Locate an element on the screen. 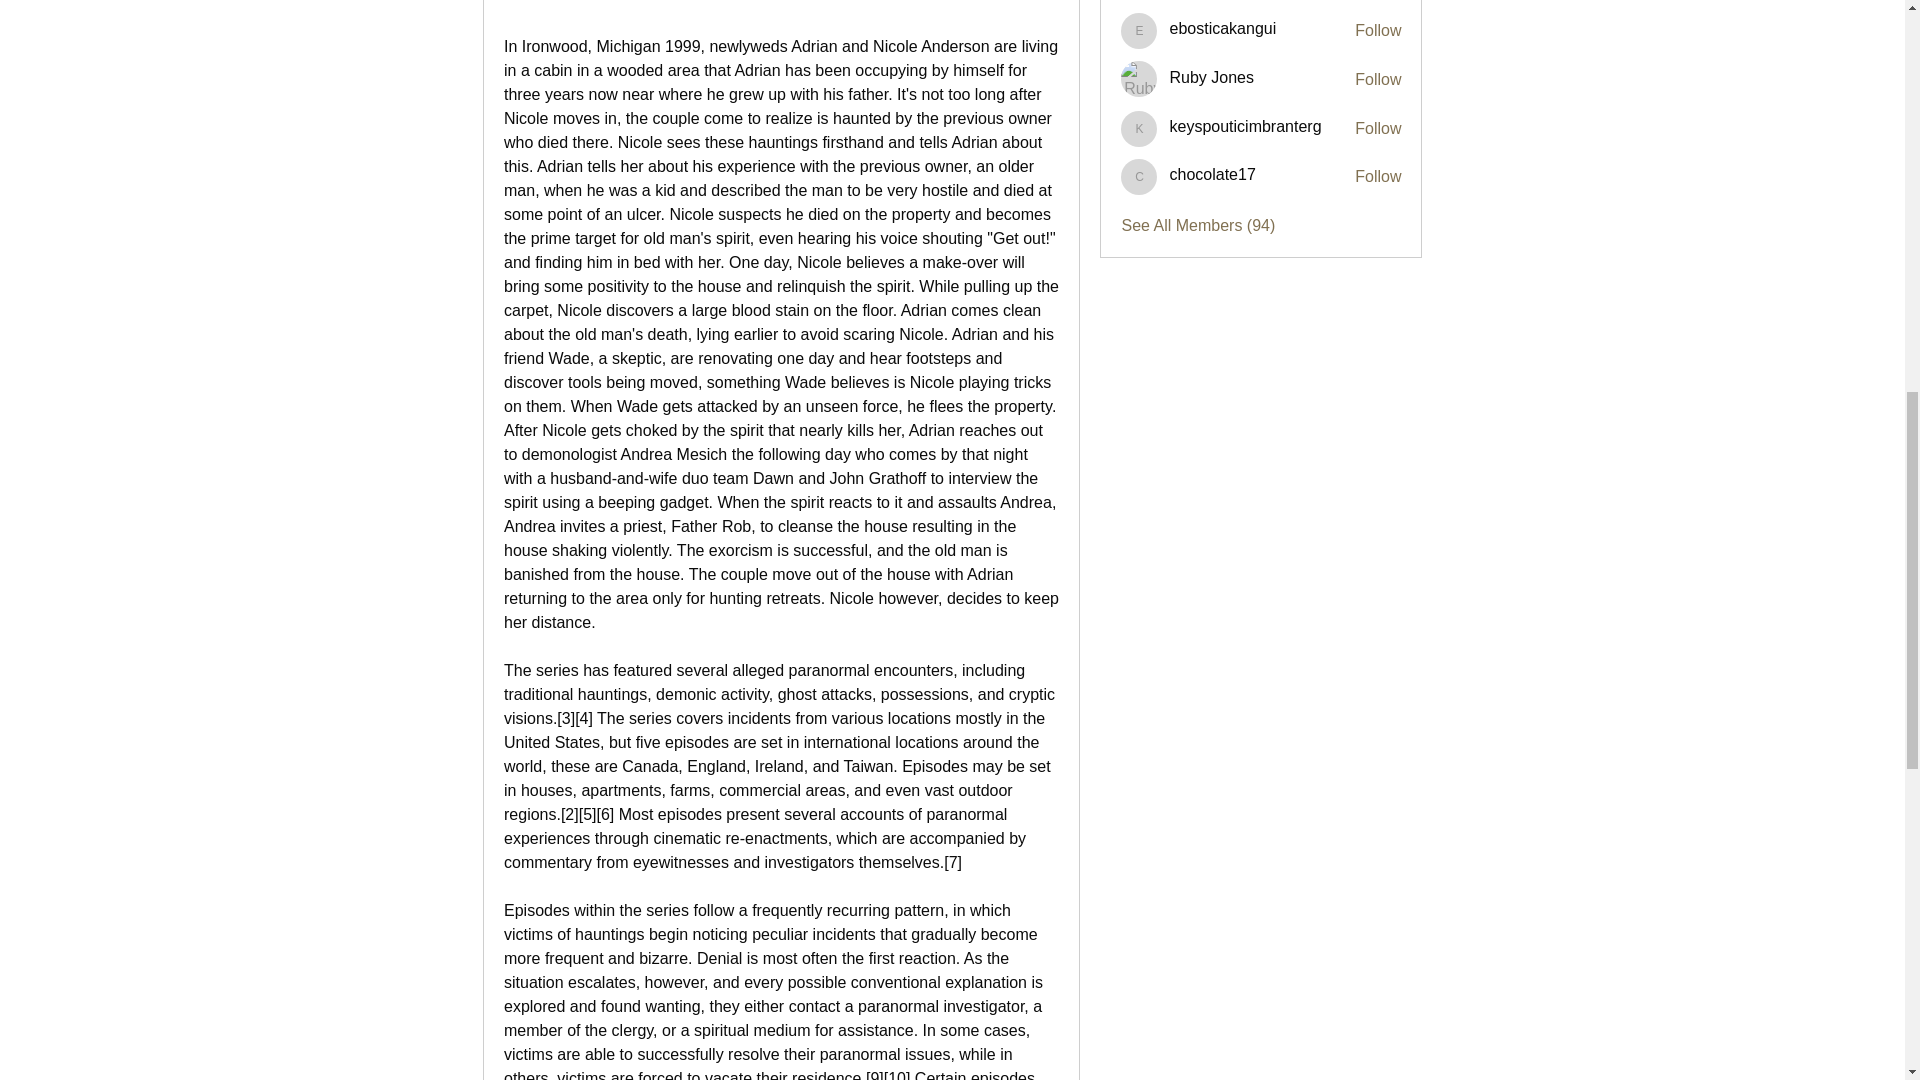  chocolate17 is located at coordinates (1212, 174).